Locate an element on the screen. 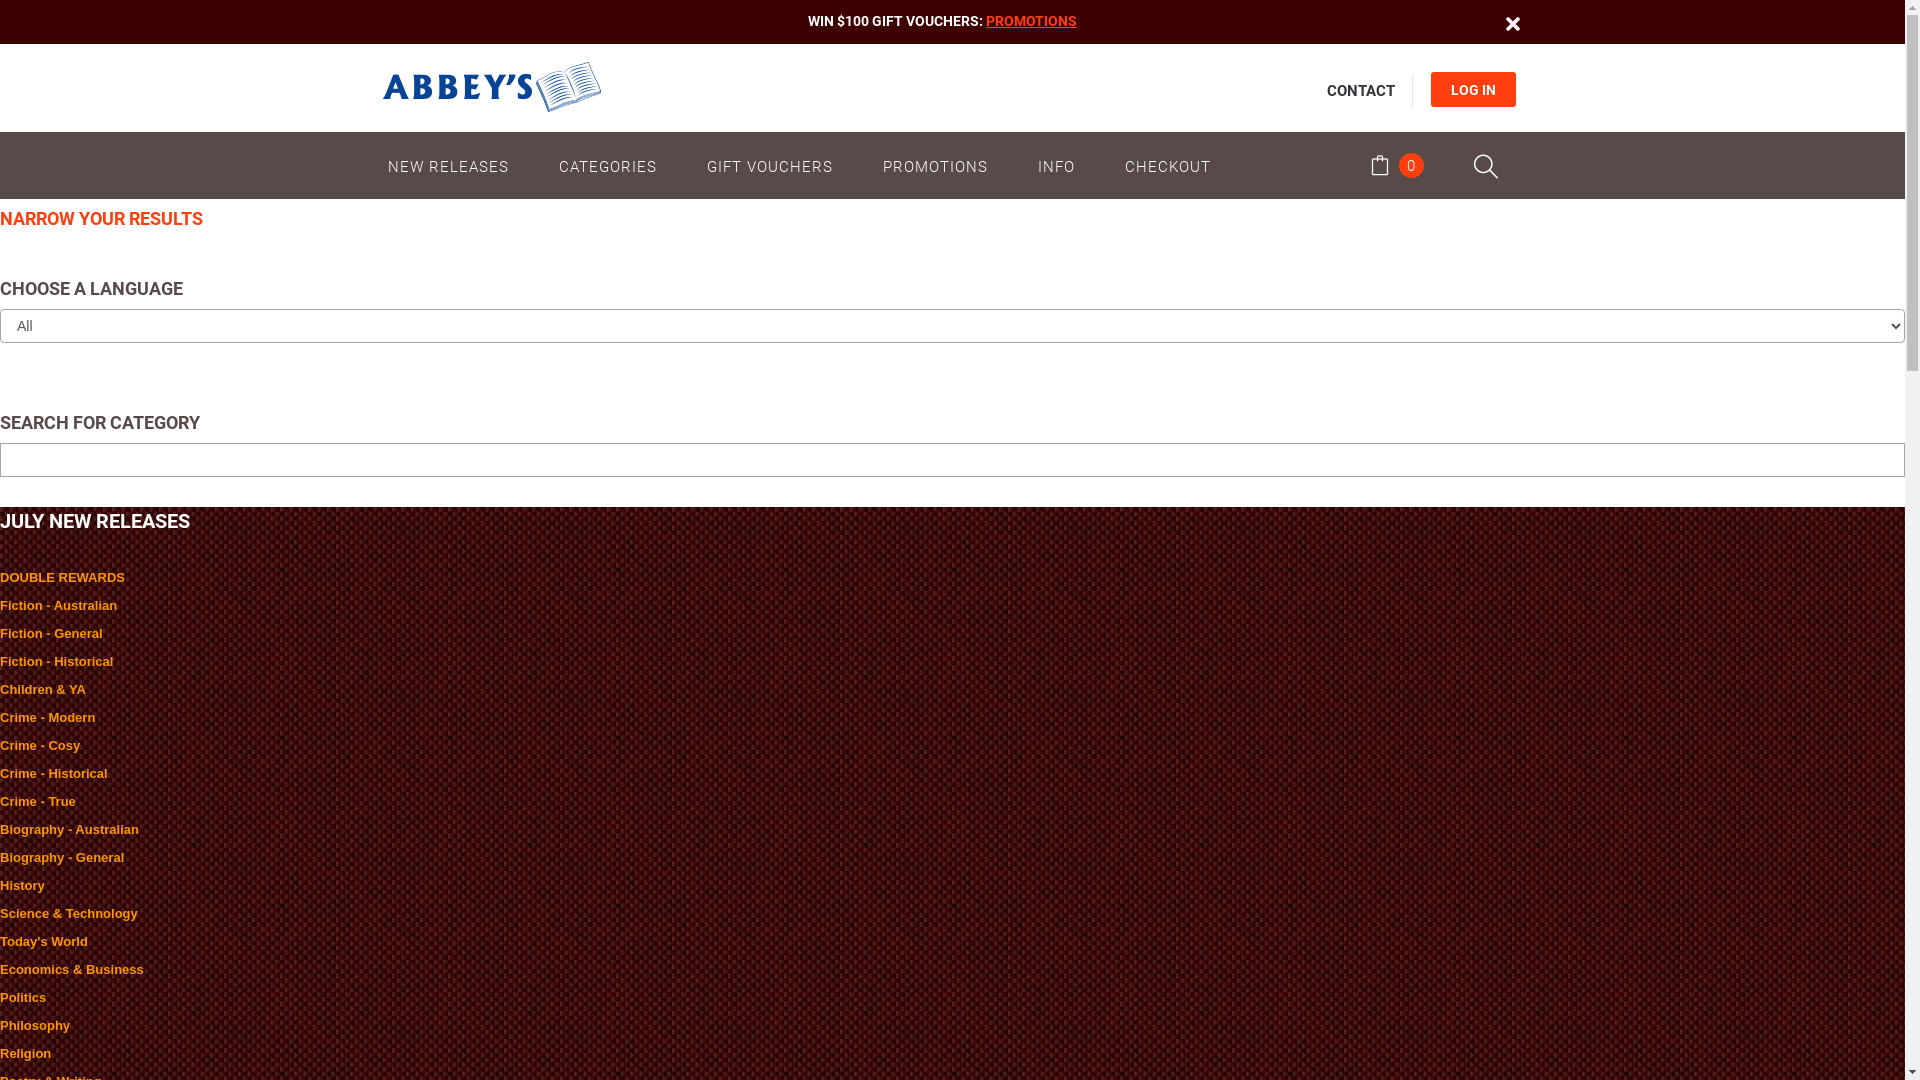 The height and width of the screenshot is (1080, 1920). Fiction - General is located at coordinates (52, 634).